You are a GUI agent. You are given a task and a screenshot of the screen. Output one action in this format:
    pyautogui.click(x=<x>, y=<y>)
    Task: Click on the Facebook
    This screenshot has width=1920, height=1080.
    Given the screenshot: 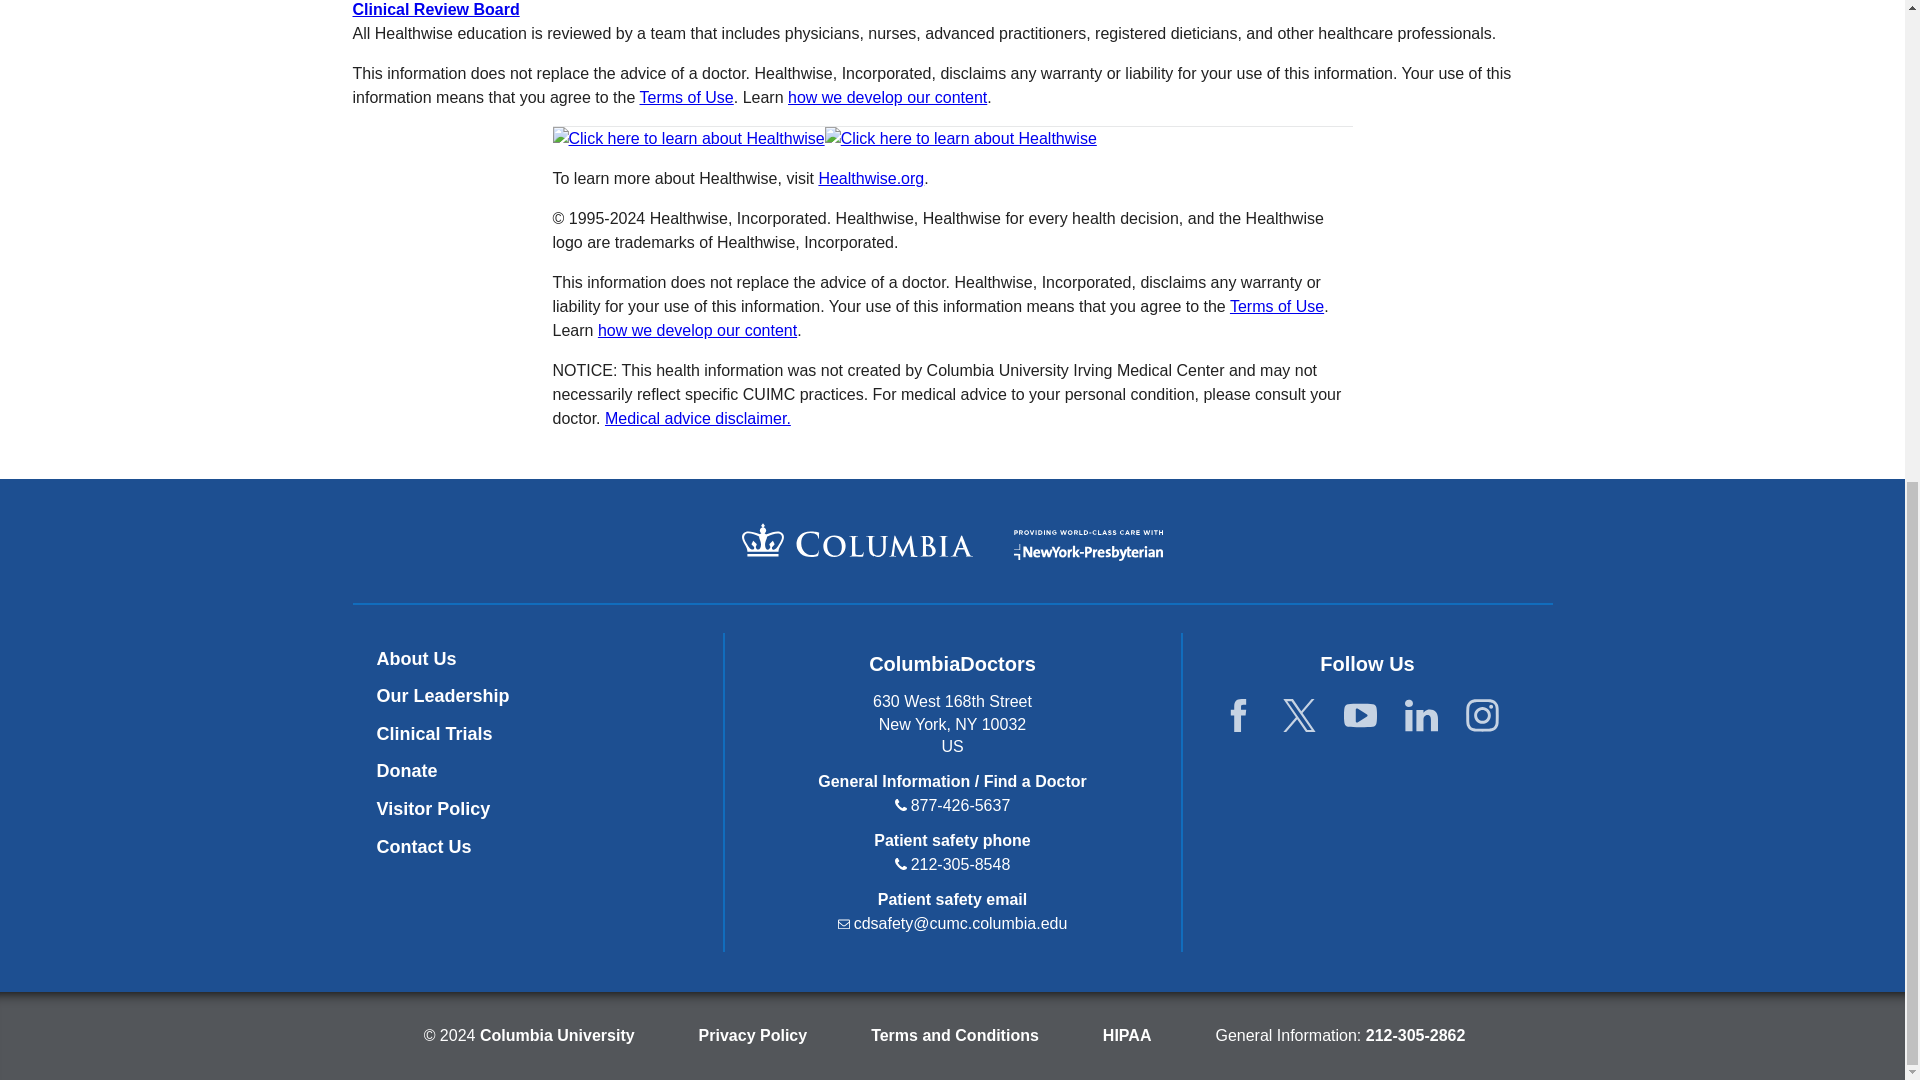 What is the action you would take?
    pyautogui.click(x=1238, y=722)
    